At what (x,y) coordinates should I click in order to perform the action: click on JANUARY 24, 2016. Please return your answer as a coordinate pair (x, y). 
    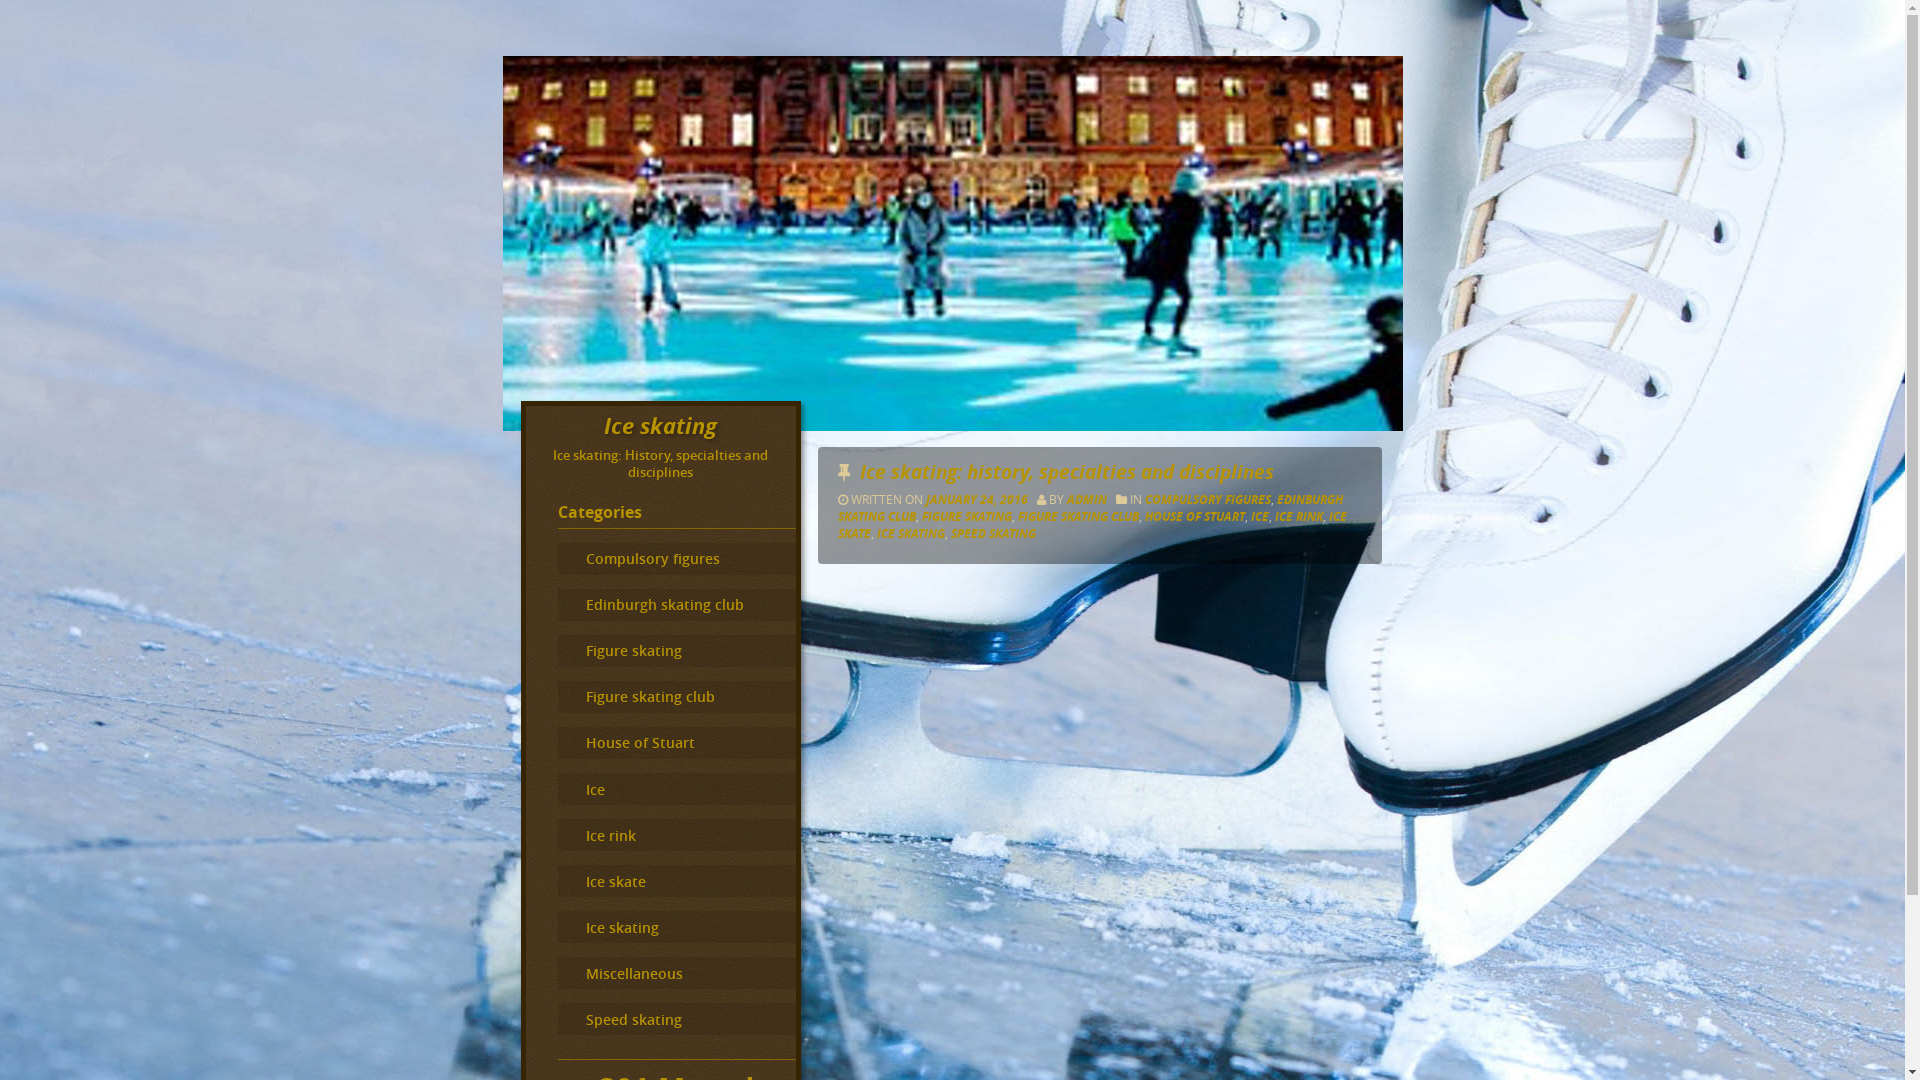
    Looking at the image, I should click on (978, 500).